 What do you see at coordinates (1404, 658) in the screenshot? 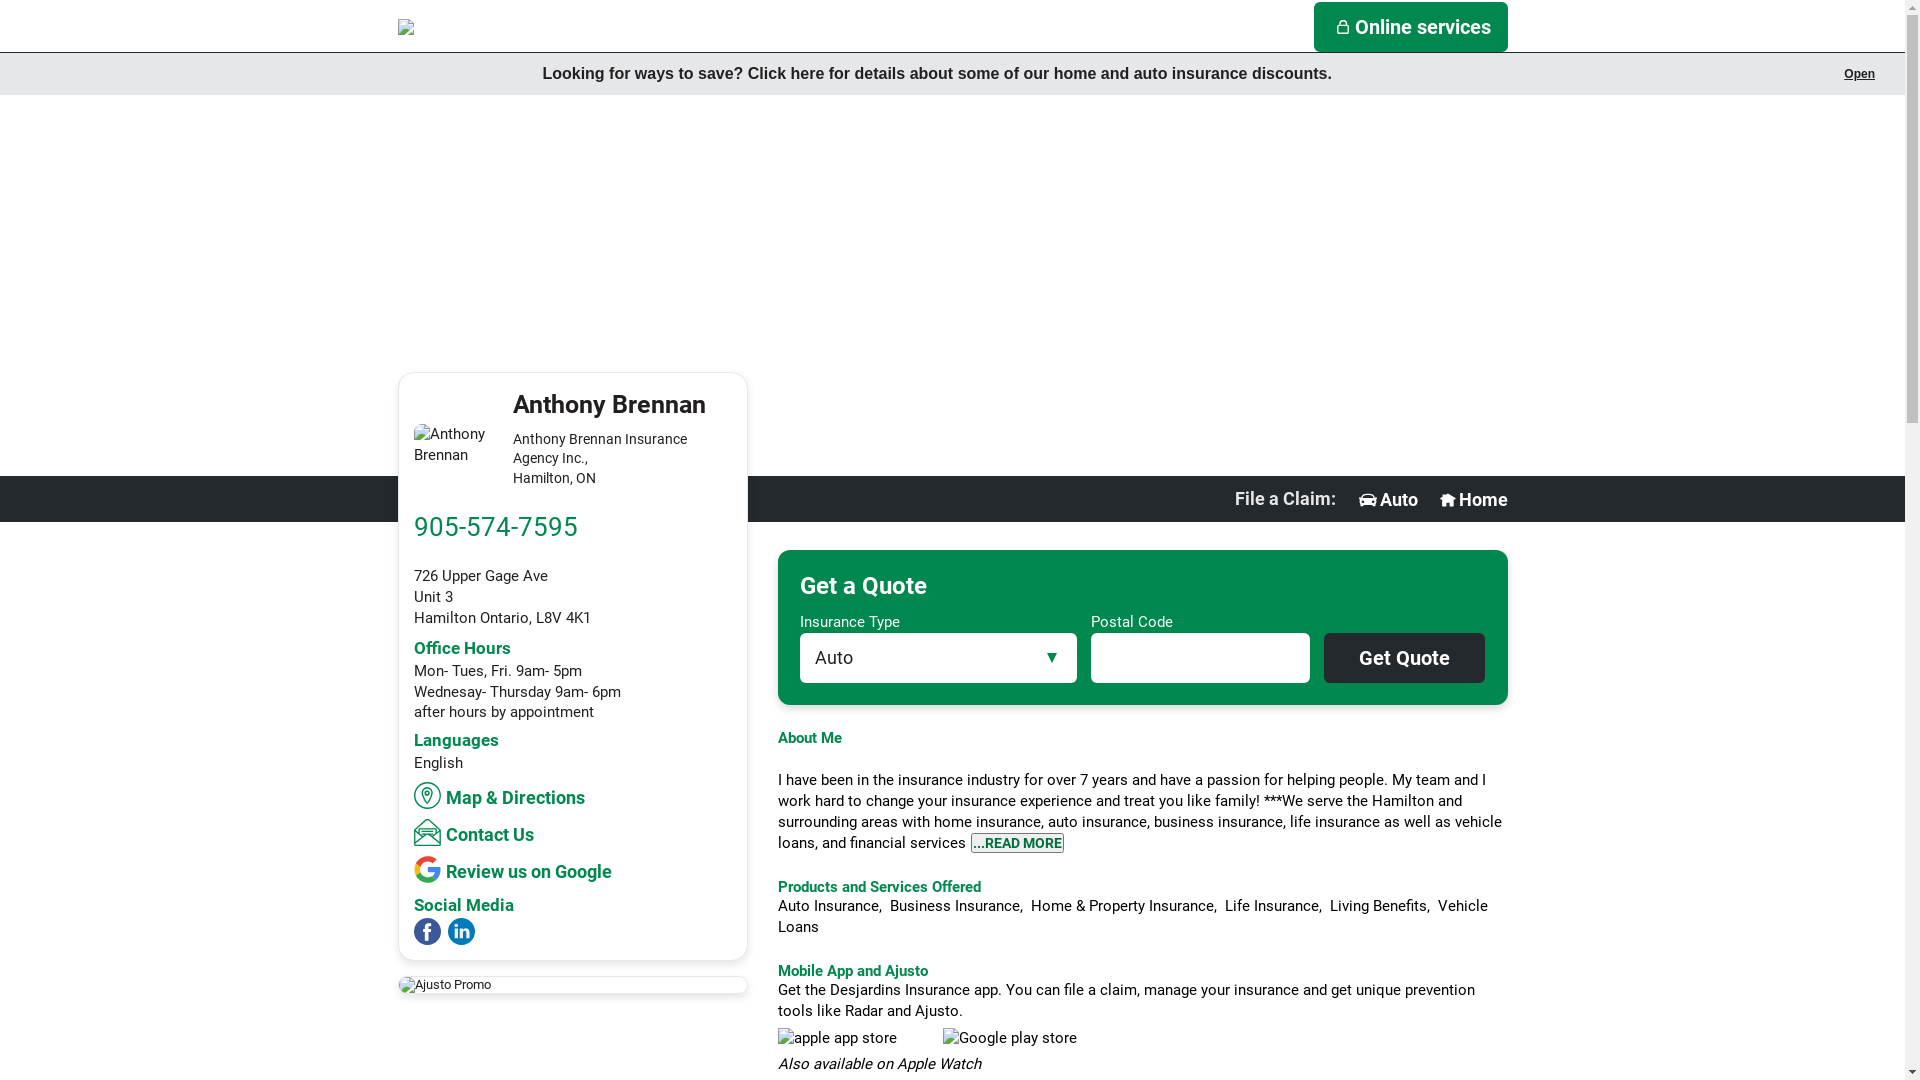
I see `Get Quote` at bounding box center [1404, 658].